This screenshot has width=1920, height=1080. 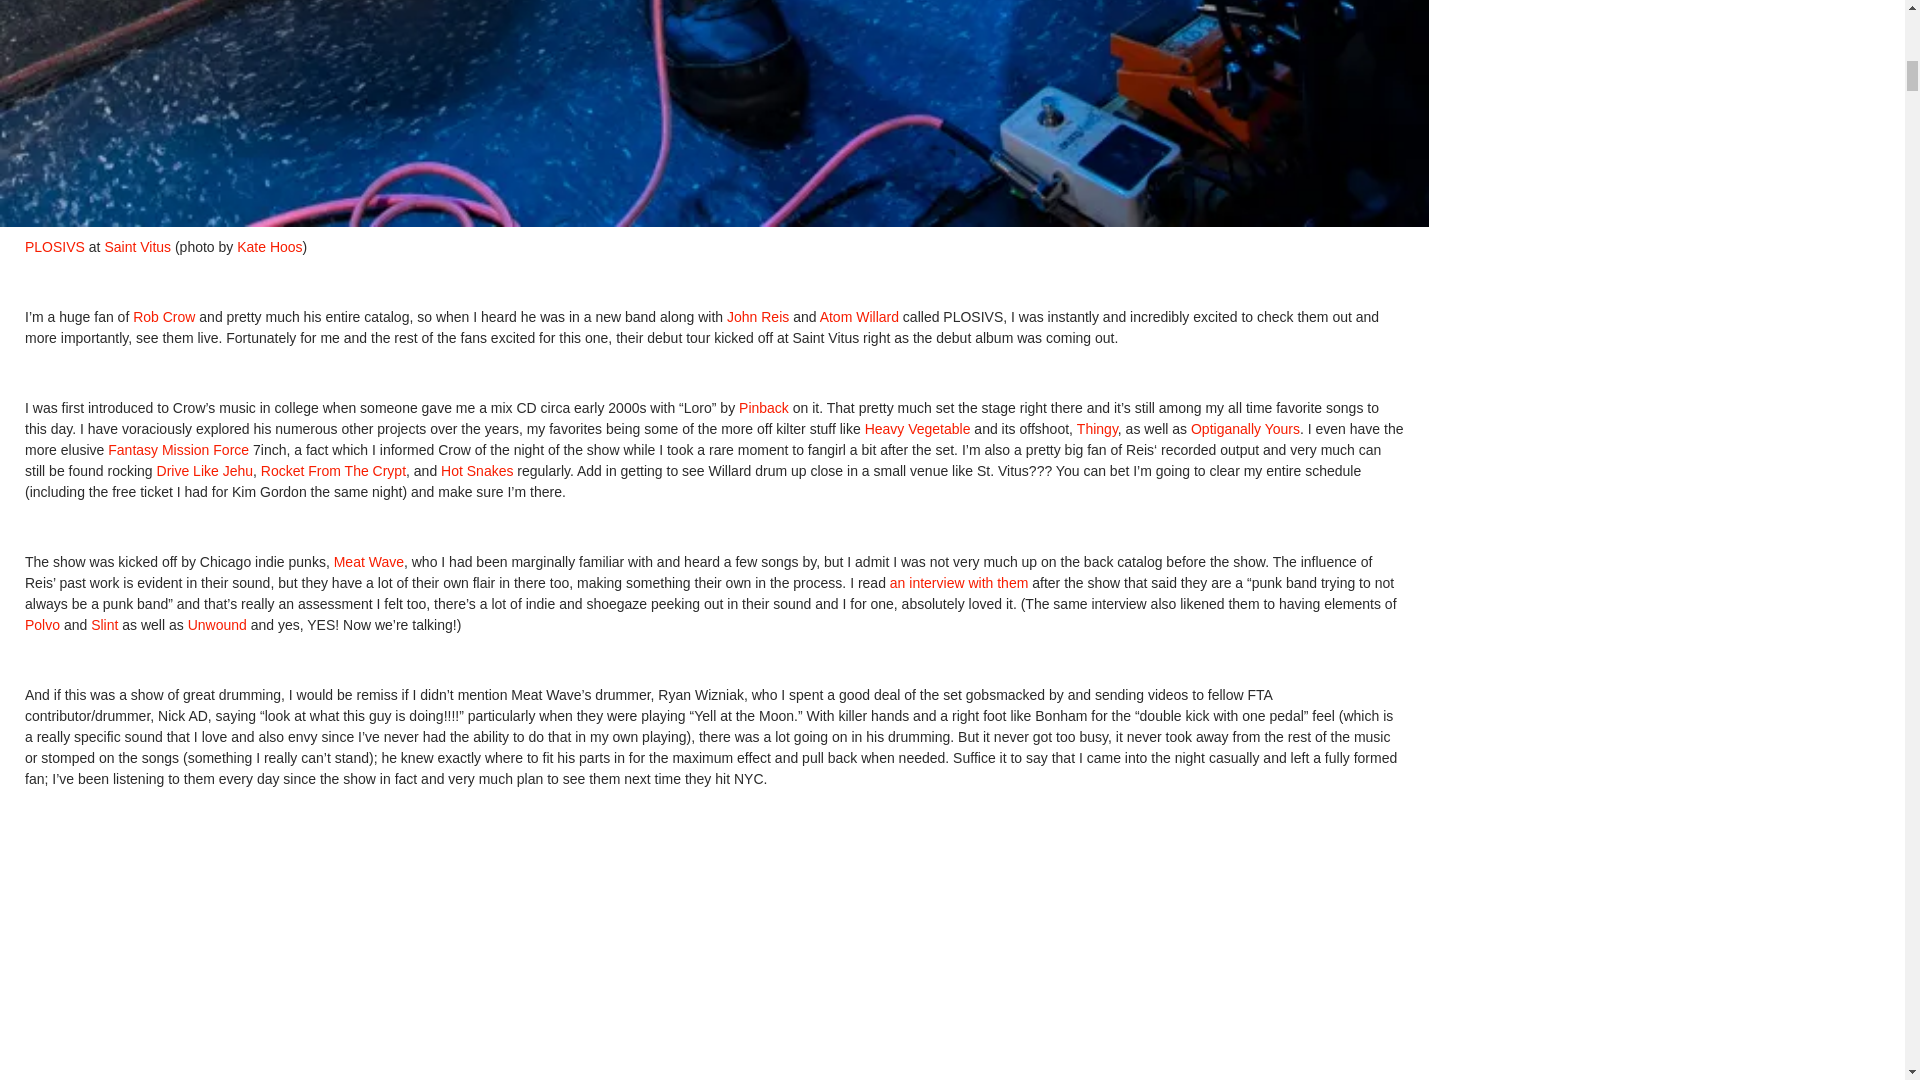 I want to click on an interview with them, so click(x=956, y=582).